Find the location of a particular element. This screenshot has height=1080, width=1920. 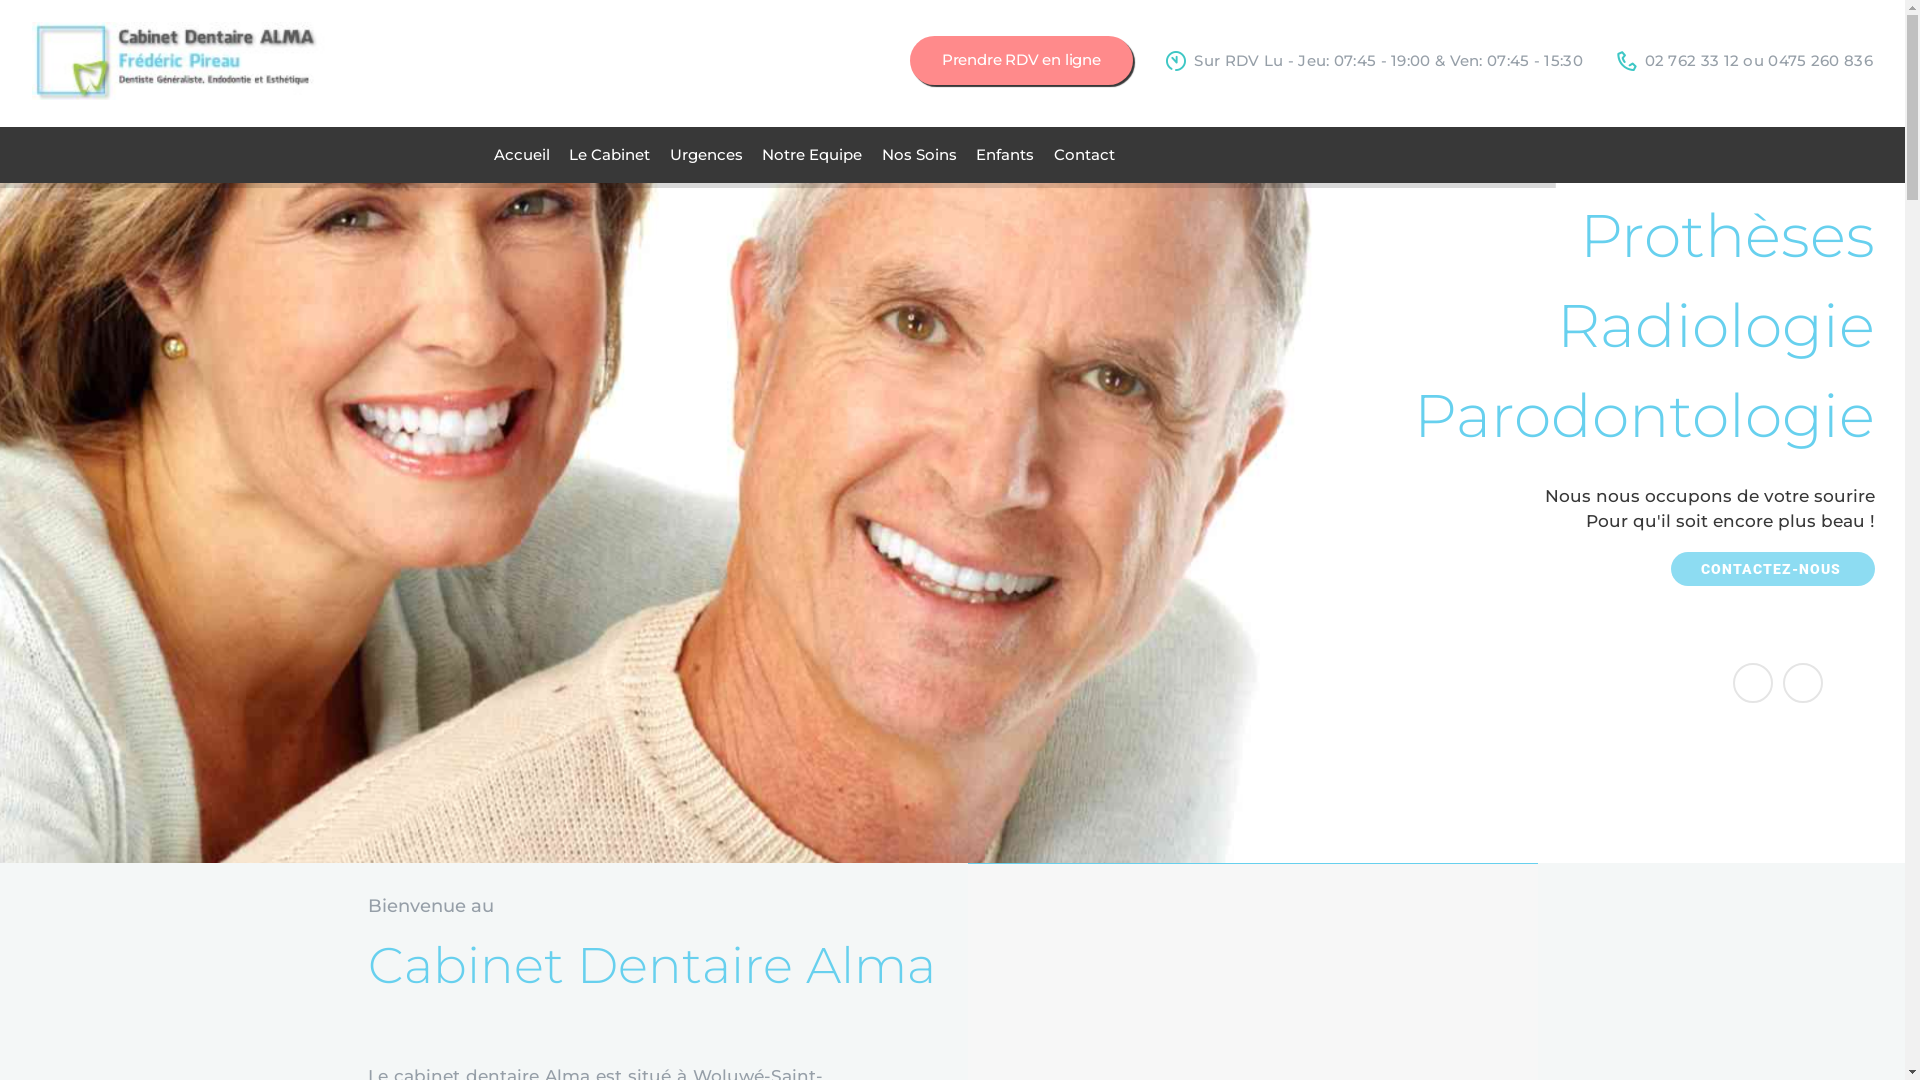

Contact is located at coordinates (1084, 155).